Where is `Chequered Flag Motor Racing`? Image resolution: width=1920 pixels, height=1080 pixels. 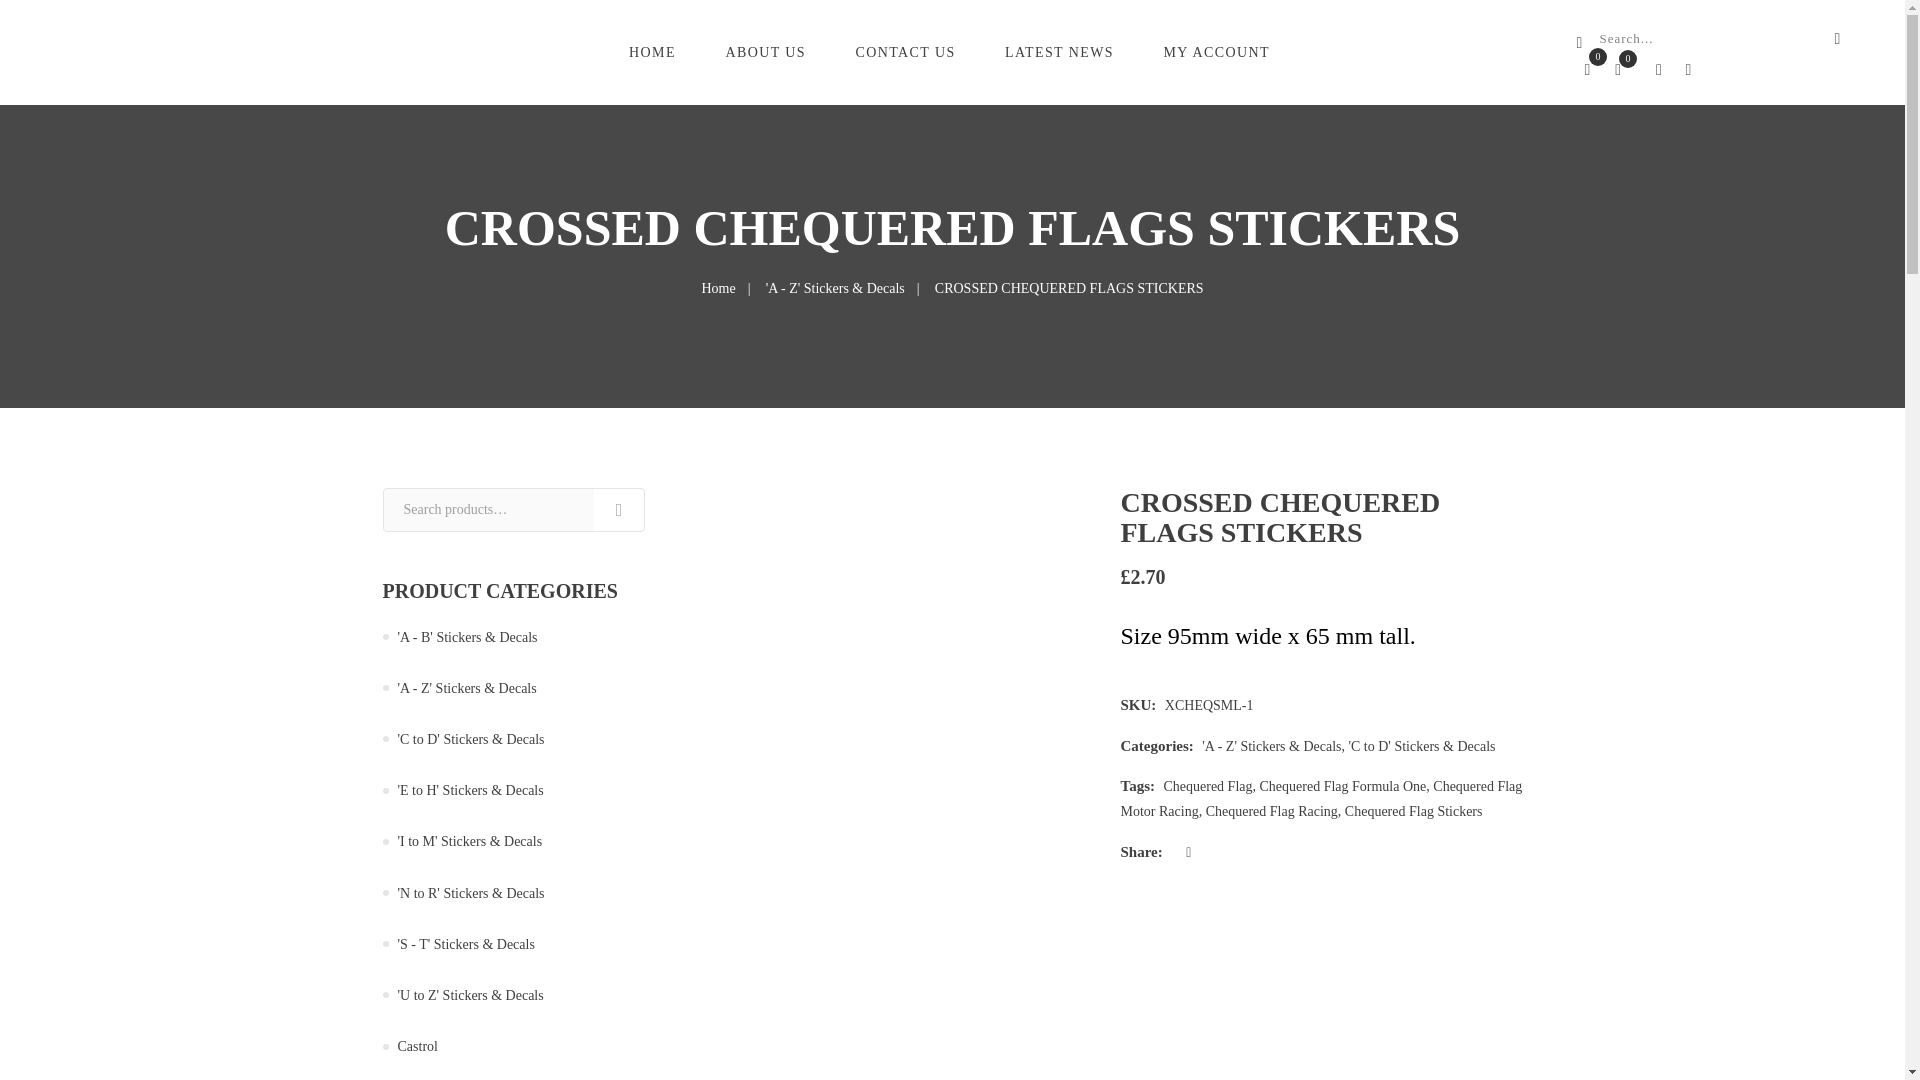
Chequered Flag Motor Racing is located at coordinates (1320, 798).